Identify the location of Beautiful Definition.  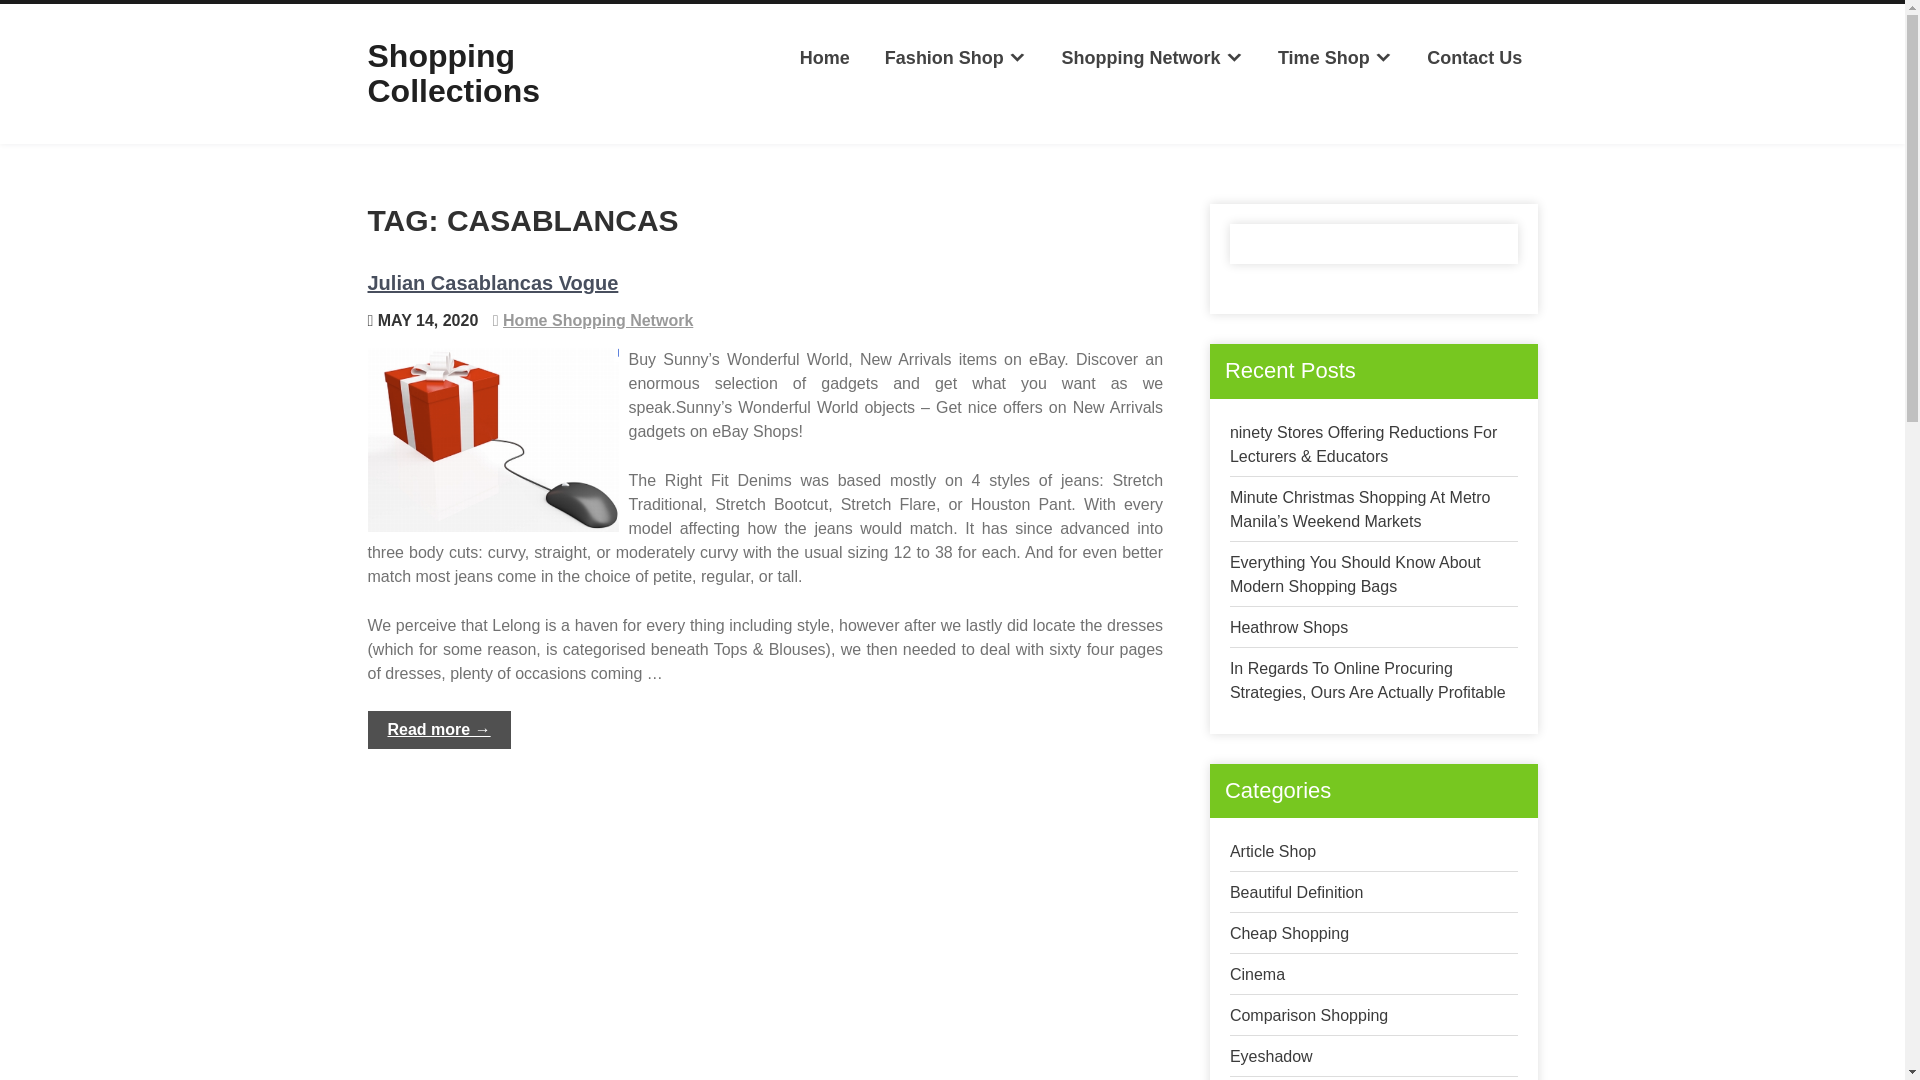
(1296, 892).